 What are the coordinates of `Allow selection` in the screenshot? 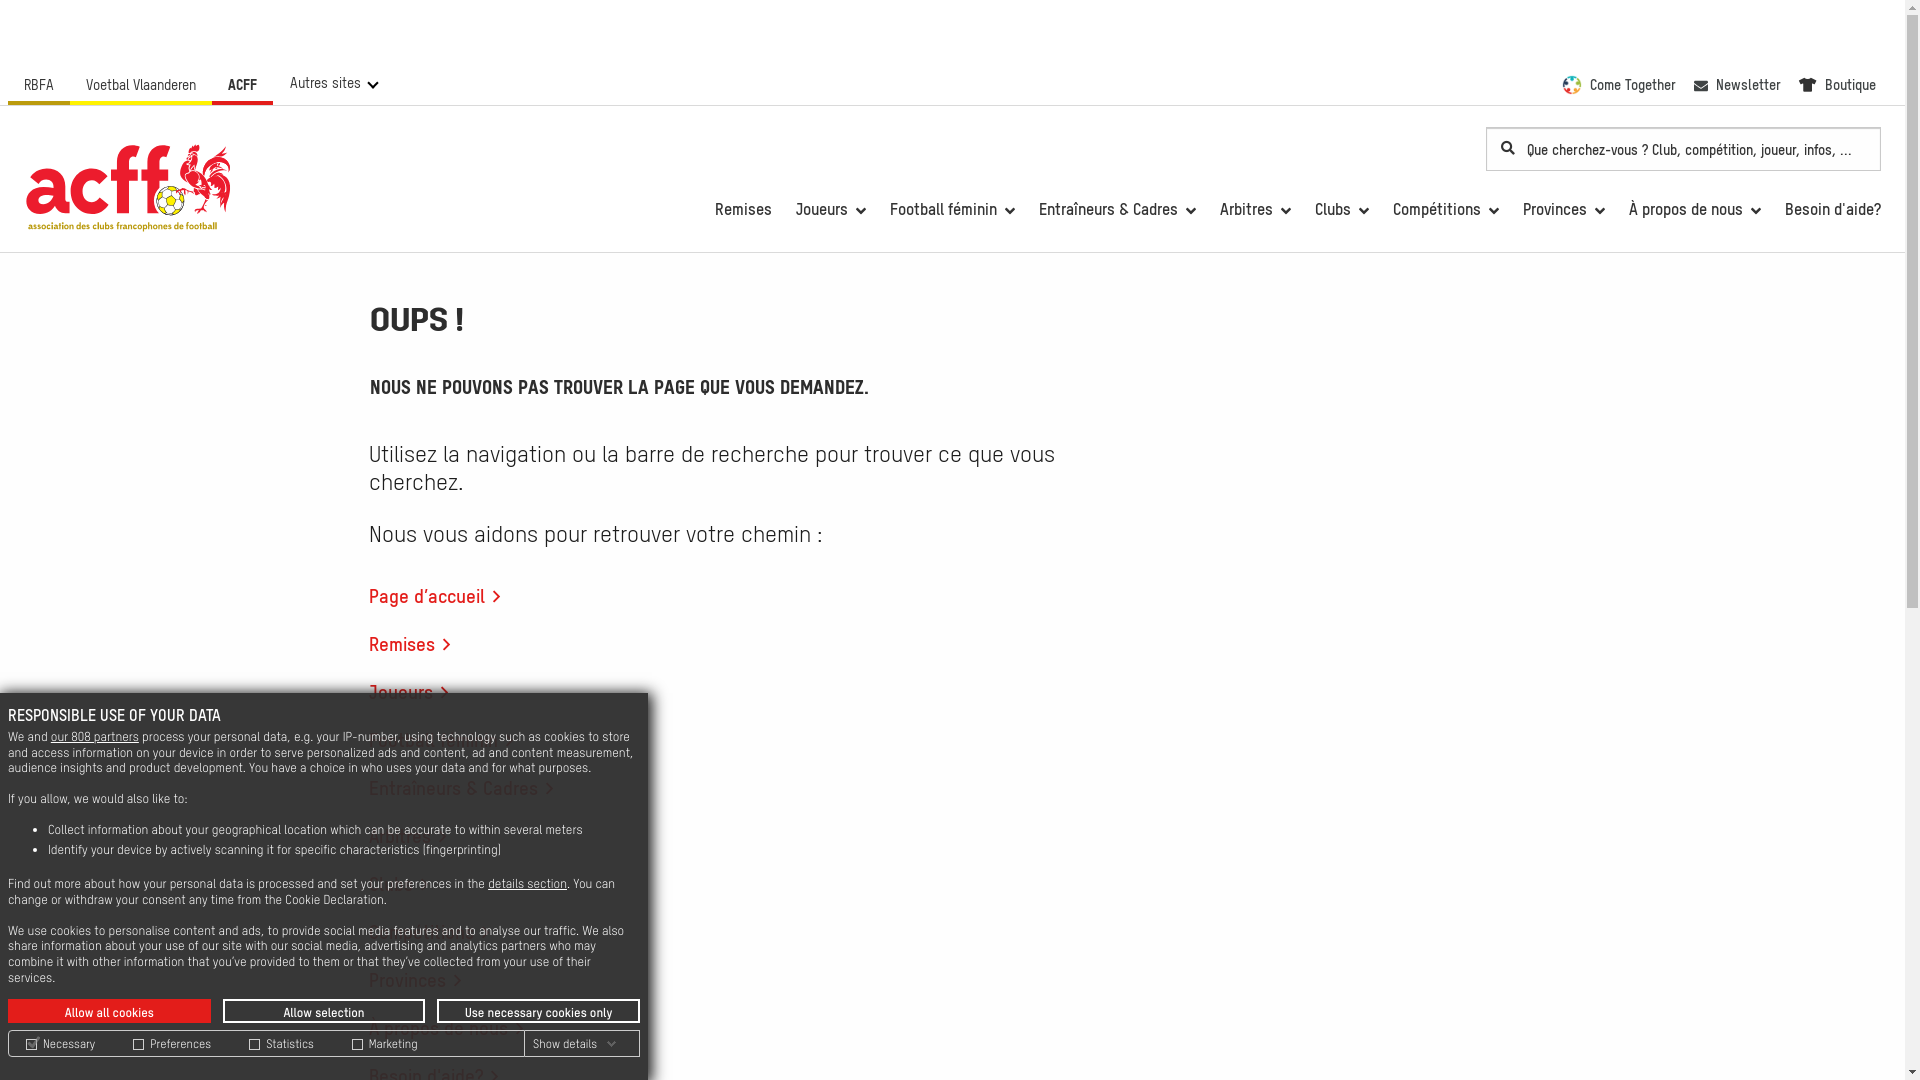 It's located at (324, 1011).